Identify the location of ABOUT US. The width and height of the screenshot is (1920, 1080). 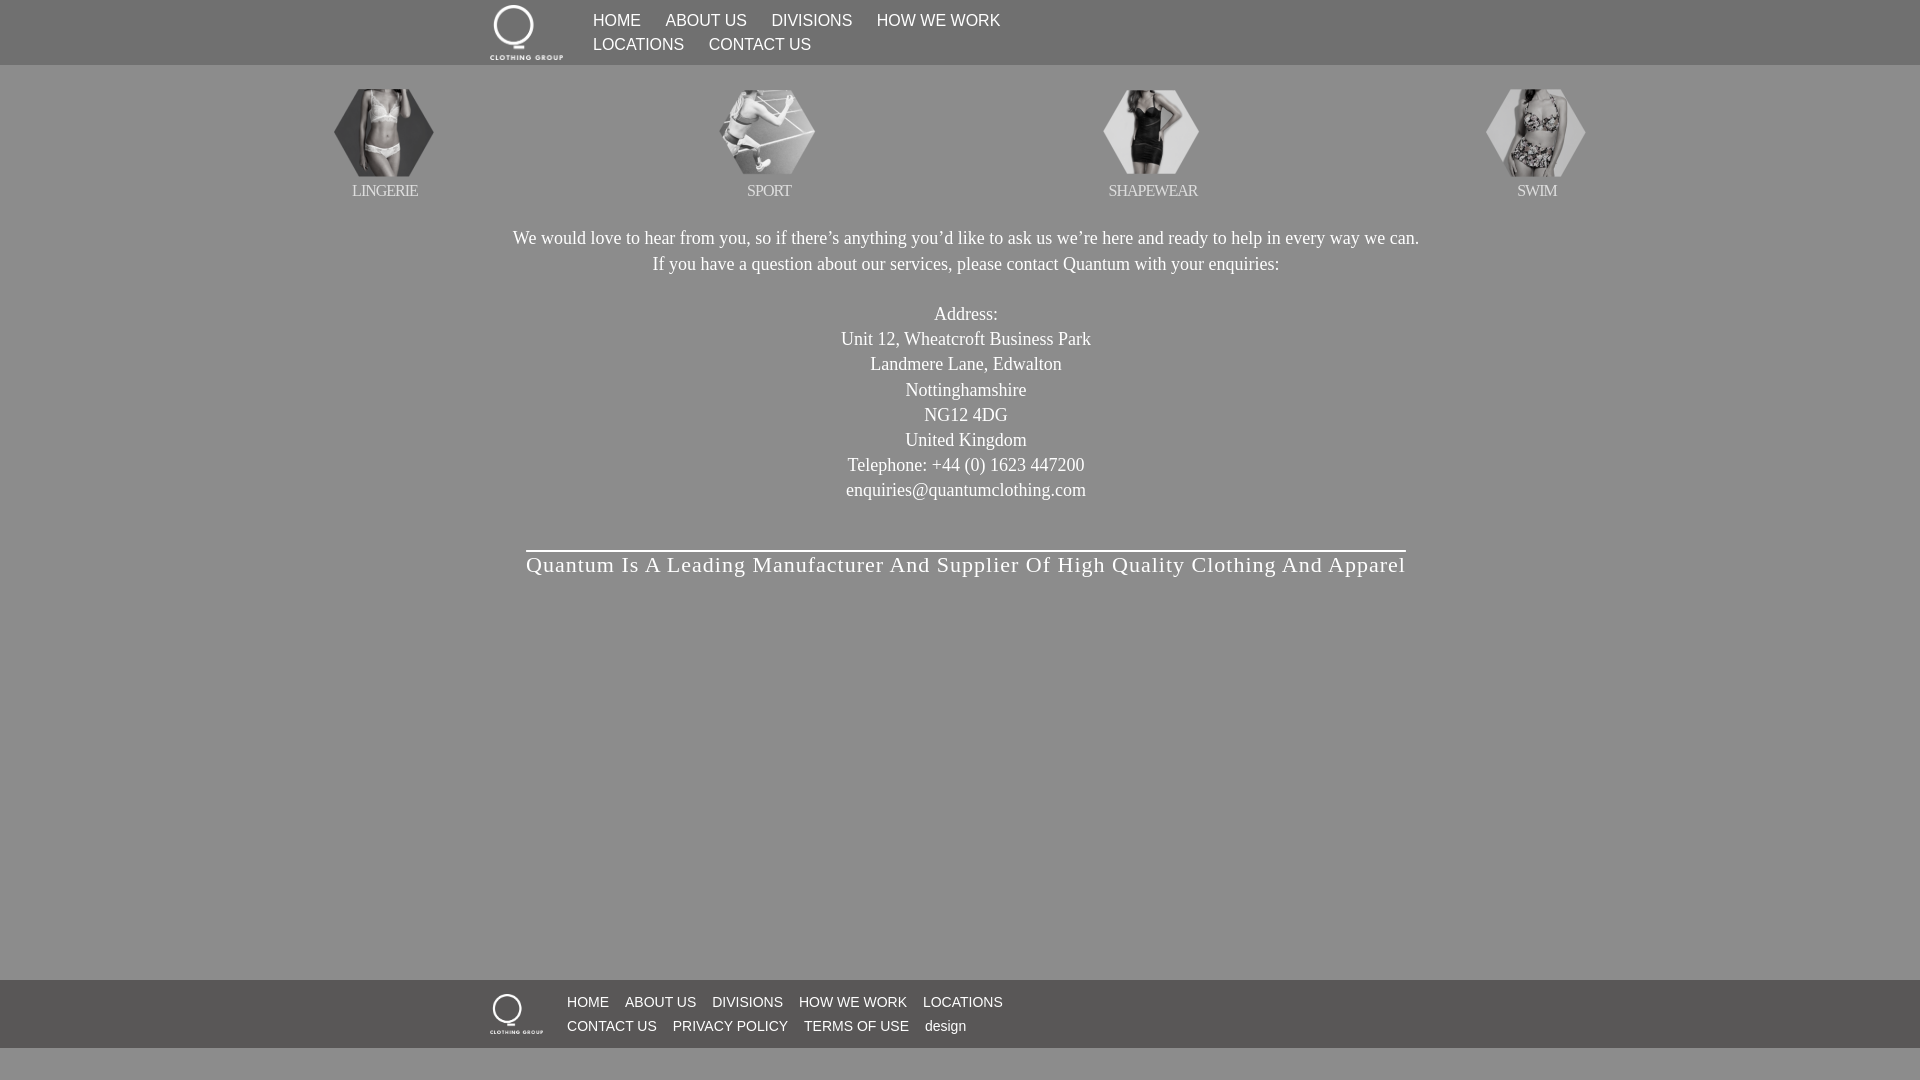
(705, 20).